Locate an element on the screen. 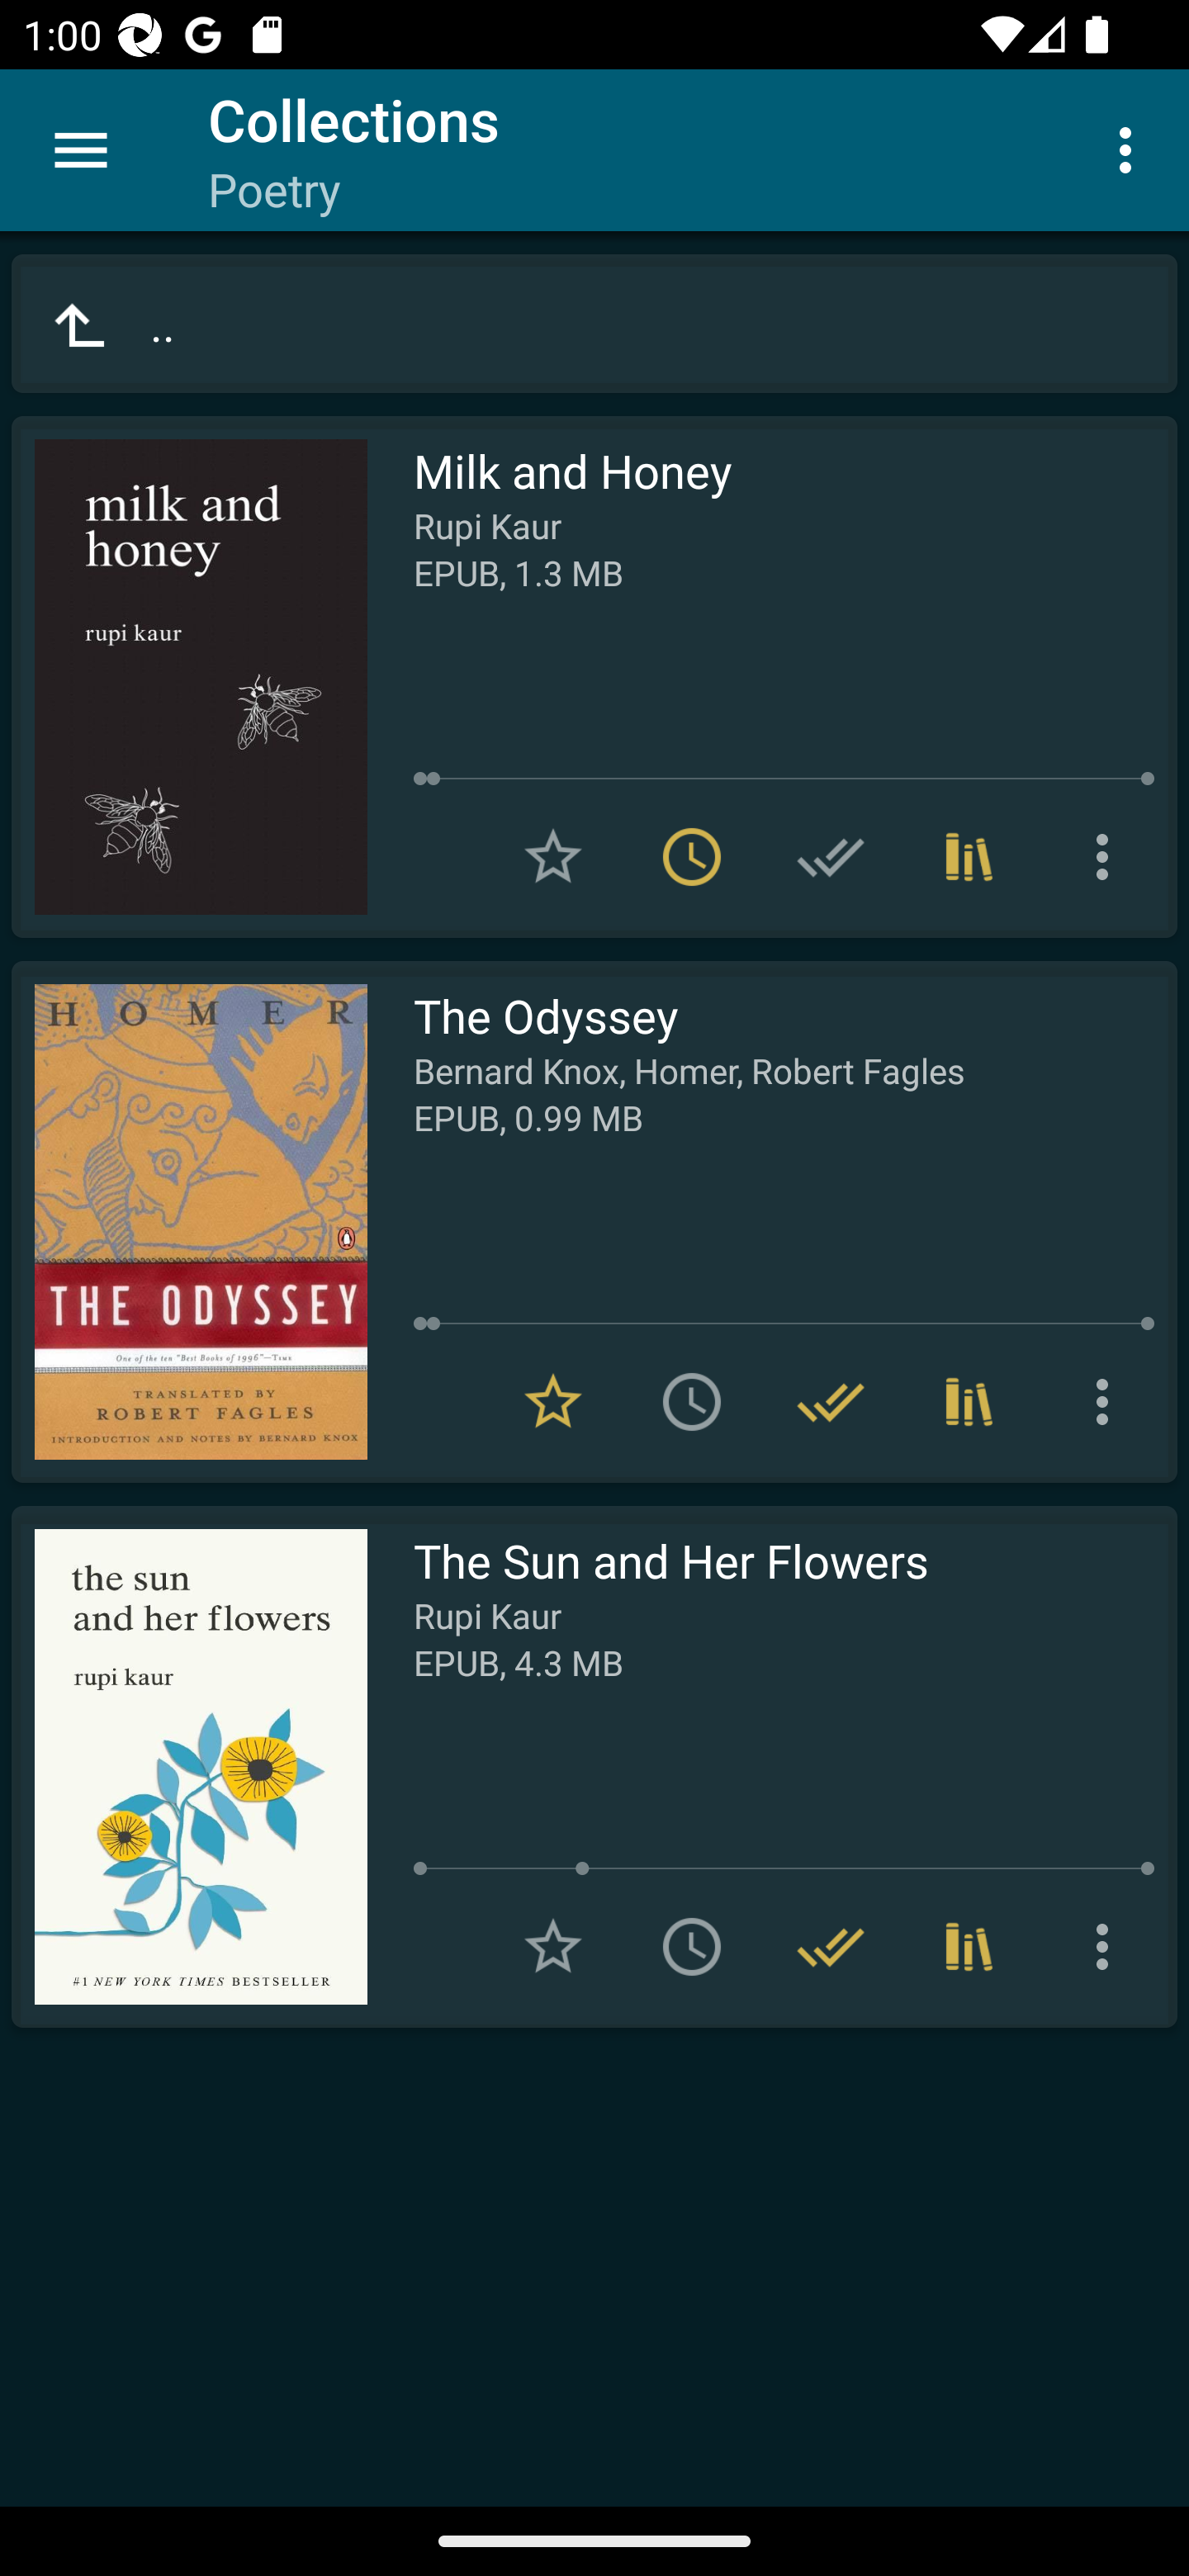 The width and height of the screenshot is (1189, 2576). More options is located at coordinates (1108, 1401).